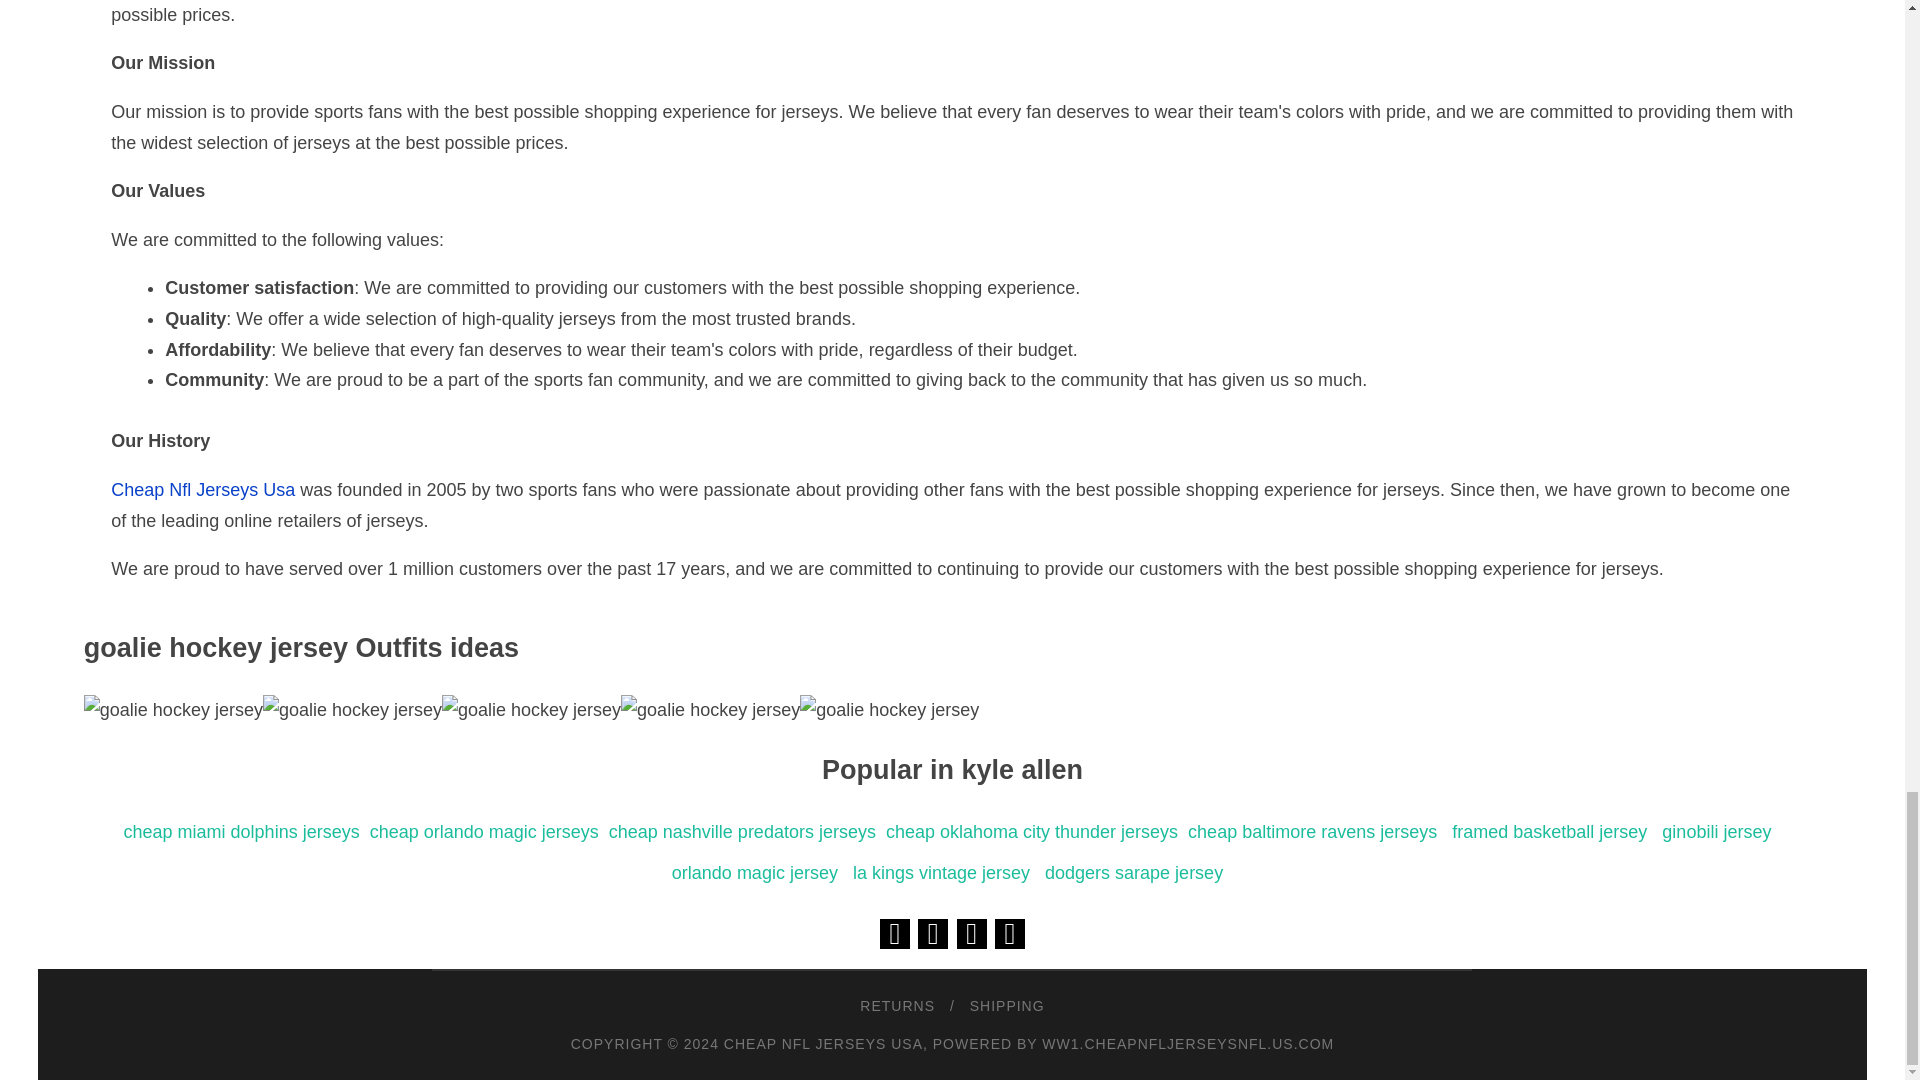  I want to click on cheap miami dolphins jerseys, so click(242, 832).